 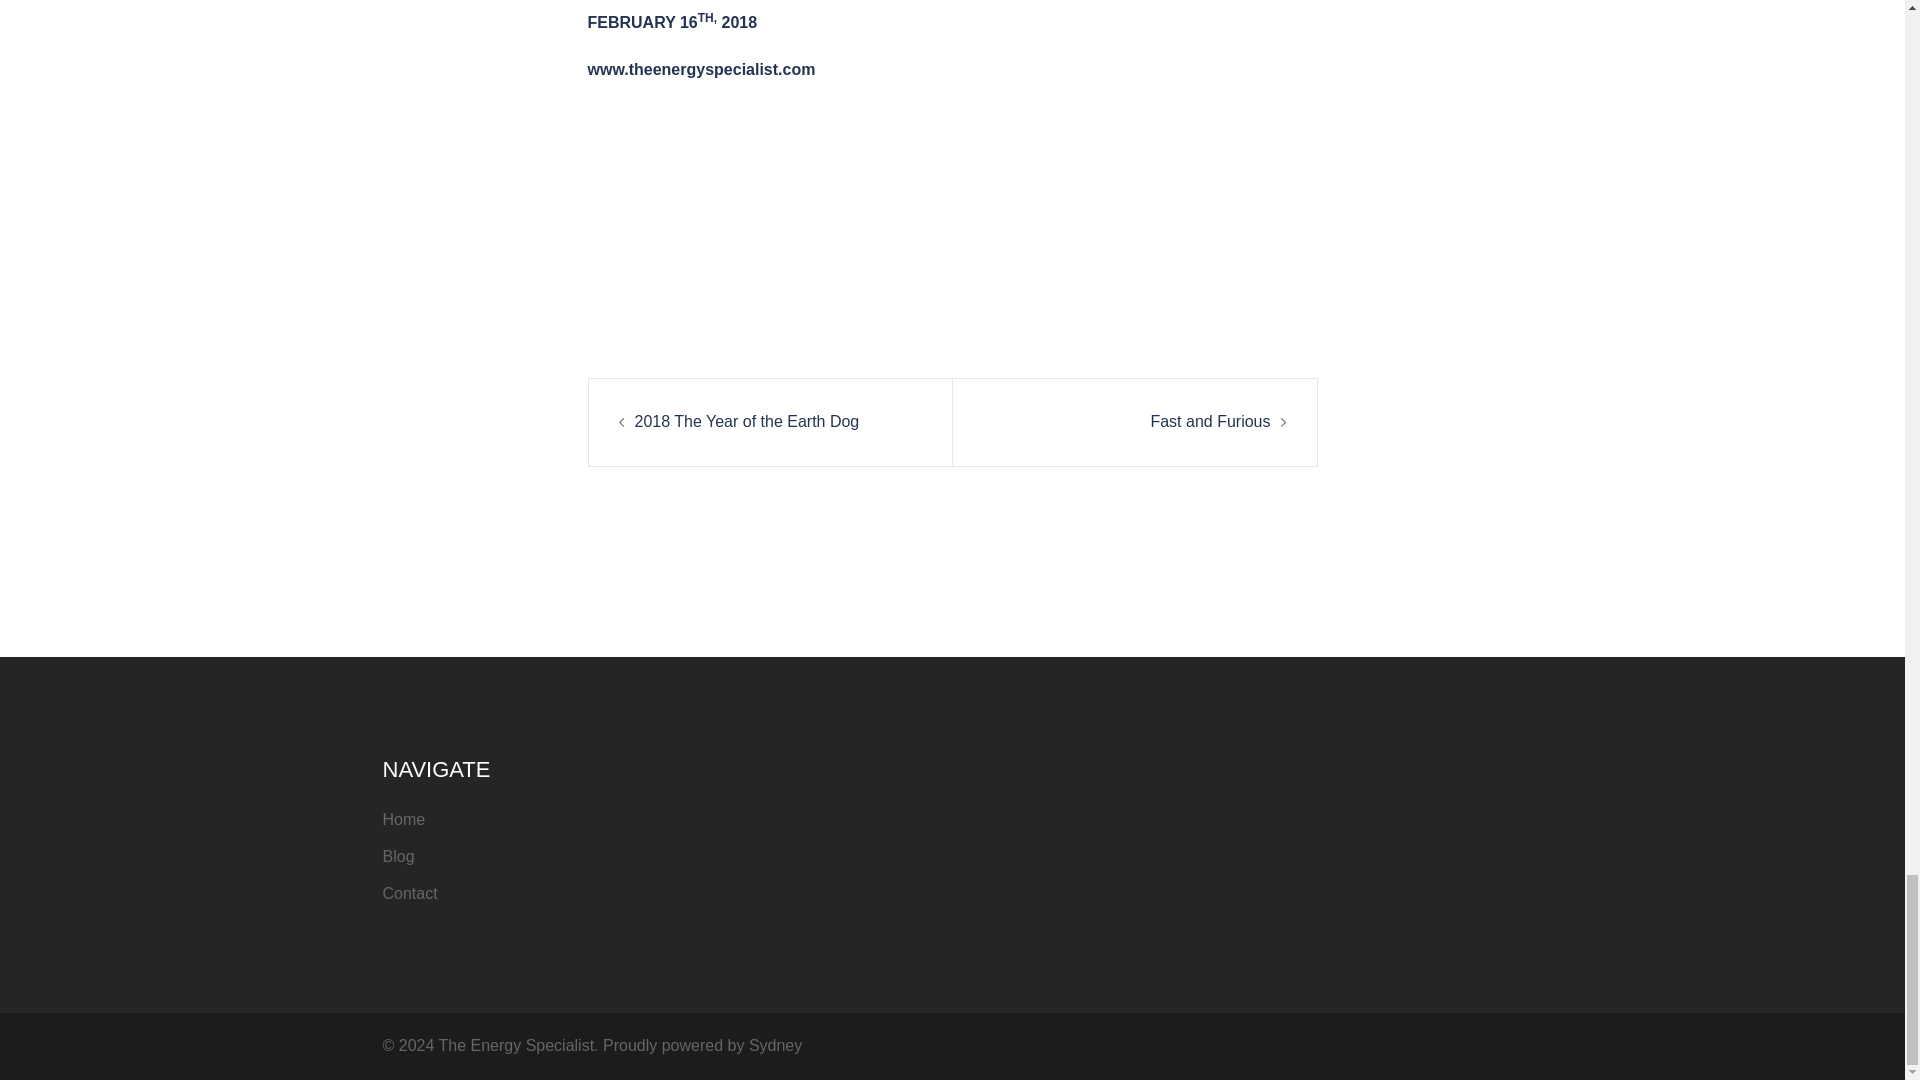 I want to click on Fast and Furious, so click(x=1210, y=420).